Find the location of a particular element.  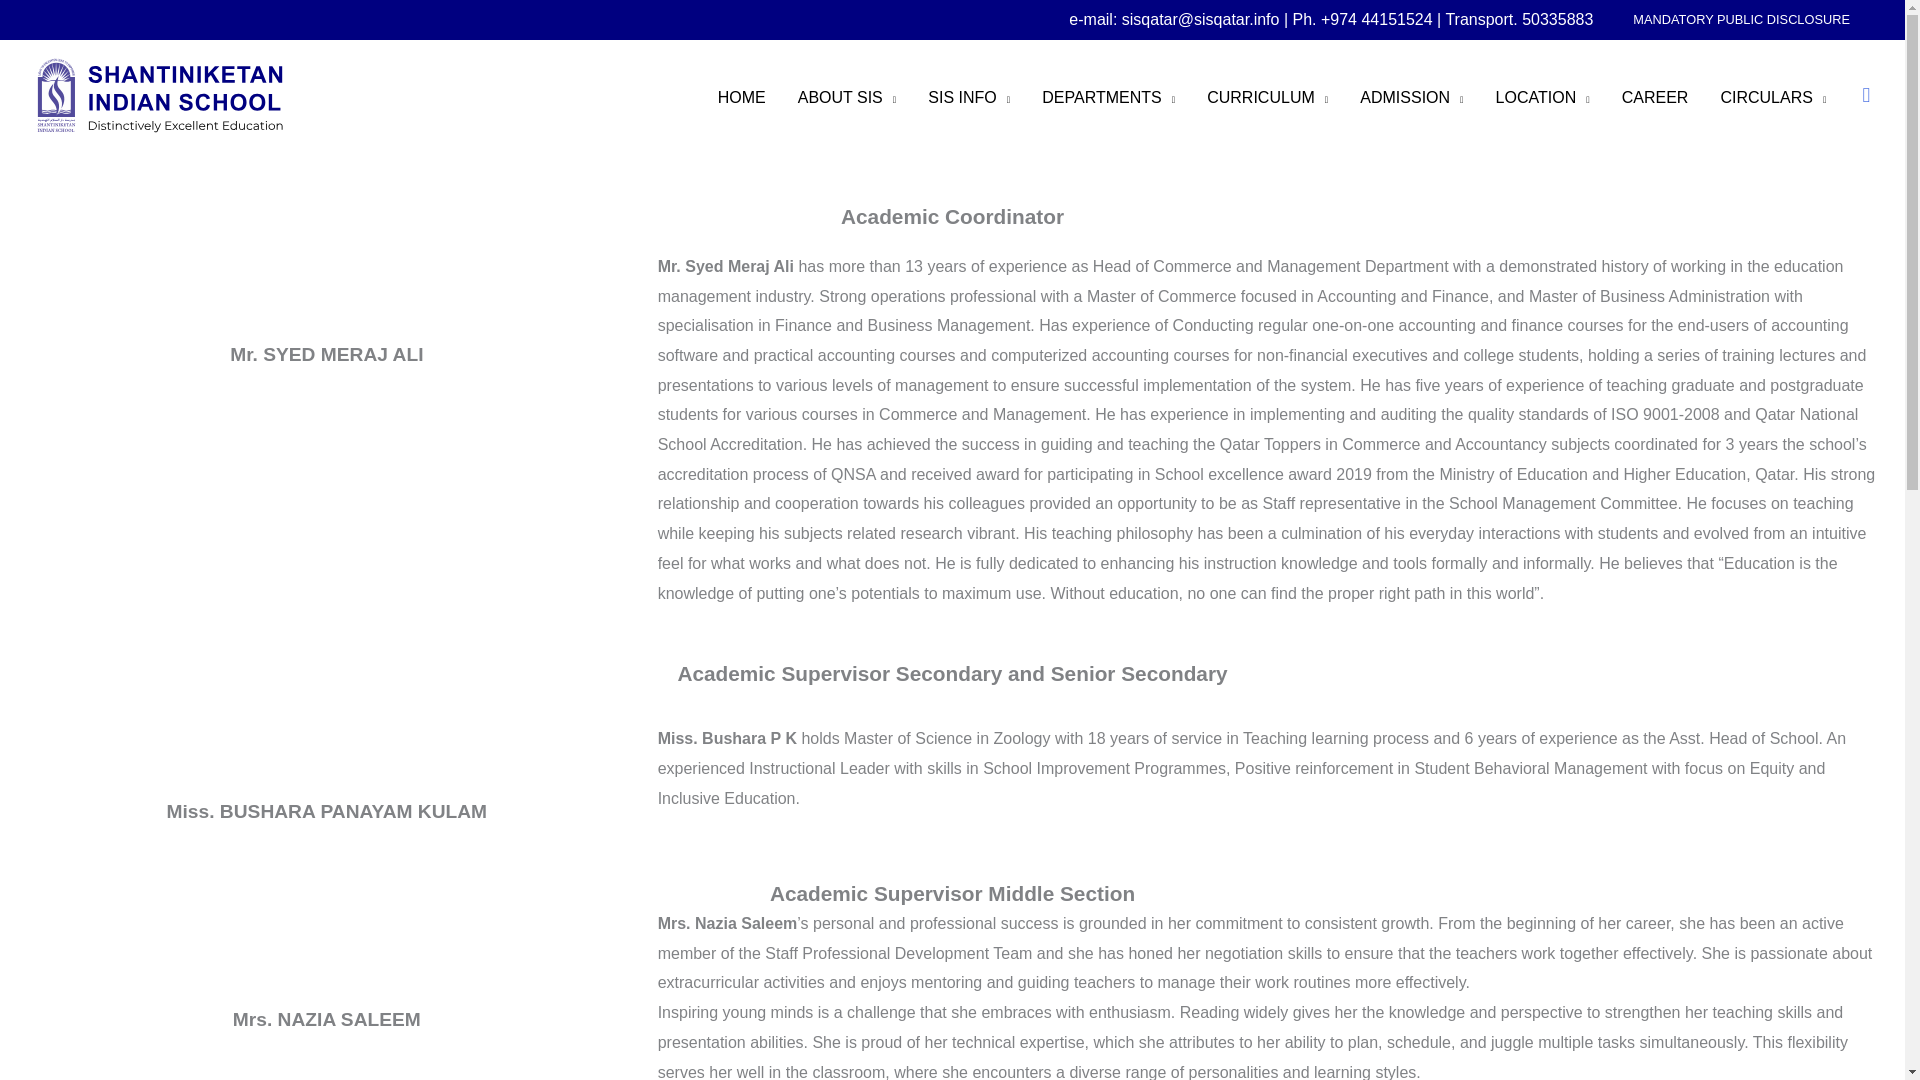

1997 is located at coordinates (1542, 98).